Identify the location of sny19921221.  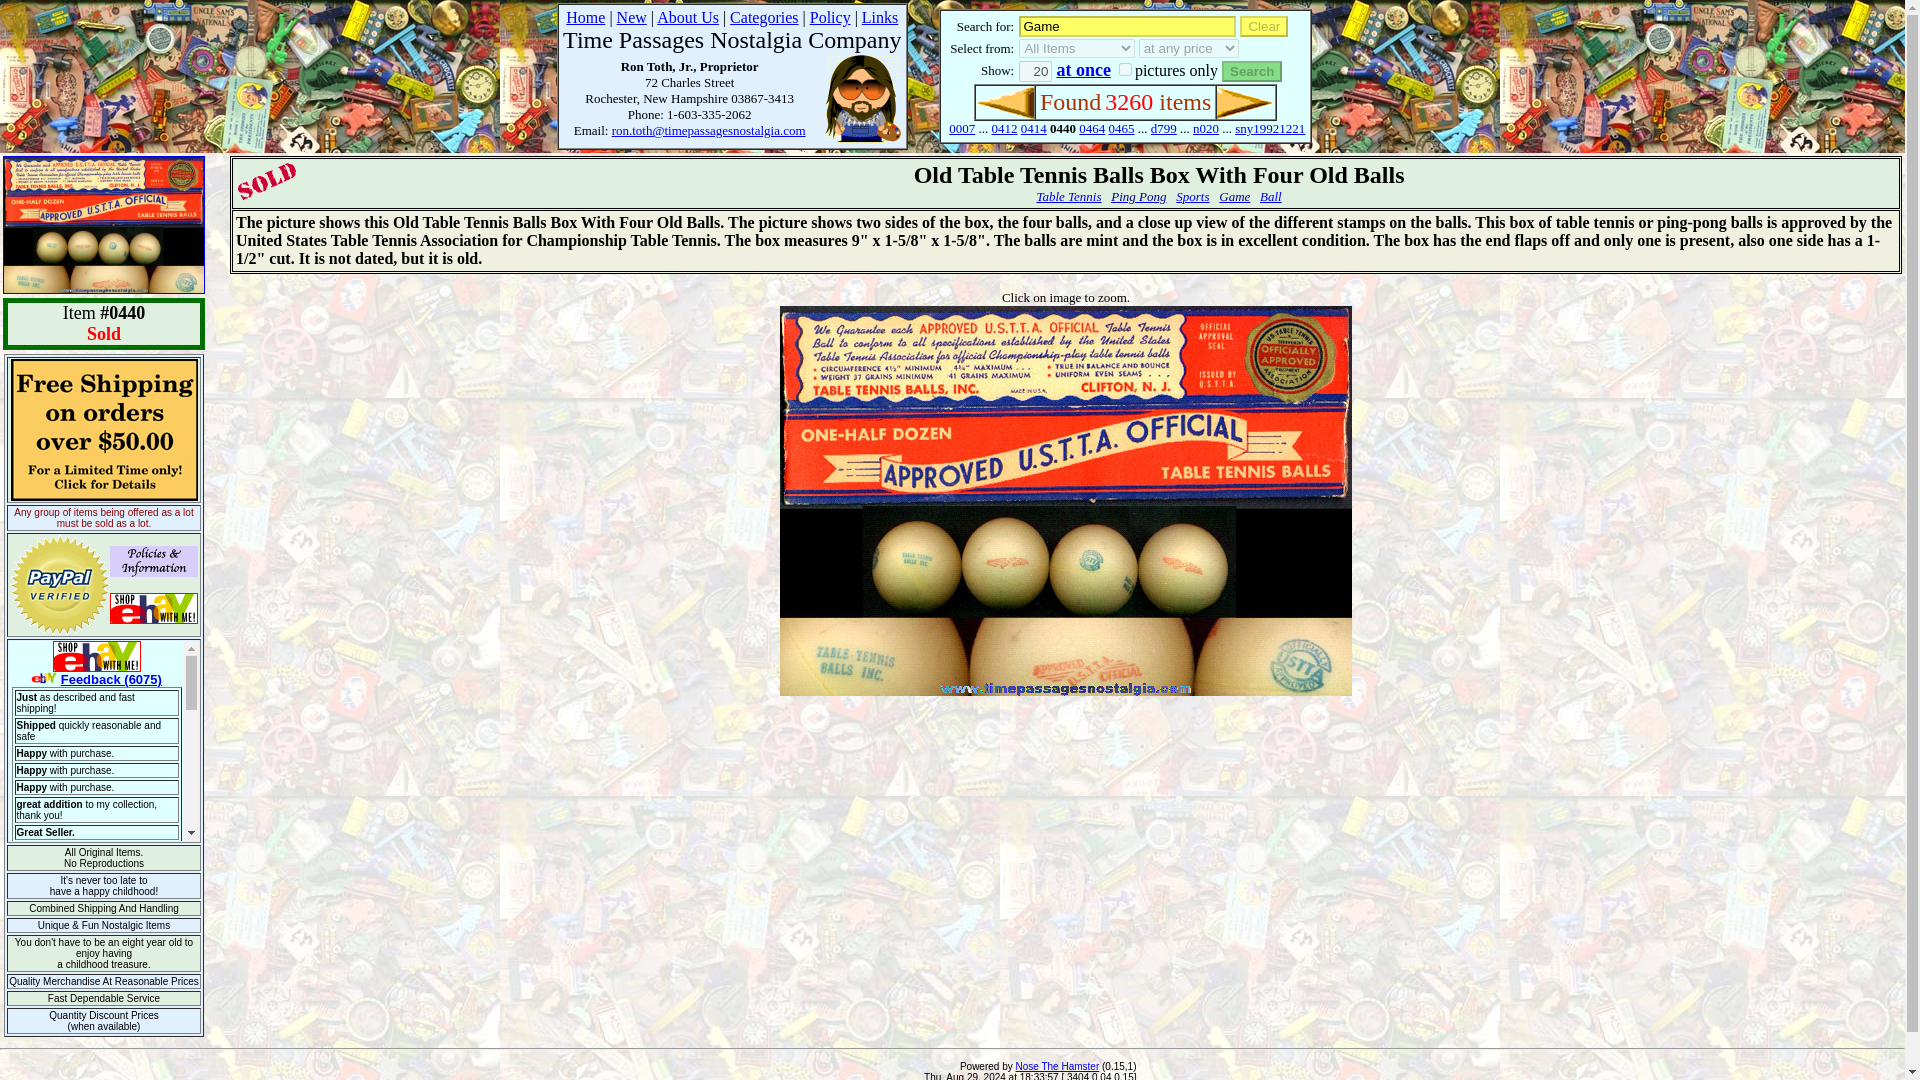
(1270, 128).